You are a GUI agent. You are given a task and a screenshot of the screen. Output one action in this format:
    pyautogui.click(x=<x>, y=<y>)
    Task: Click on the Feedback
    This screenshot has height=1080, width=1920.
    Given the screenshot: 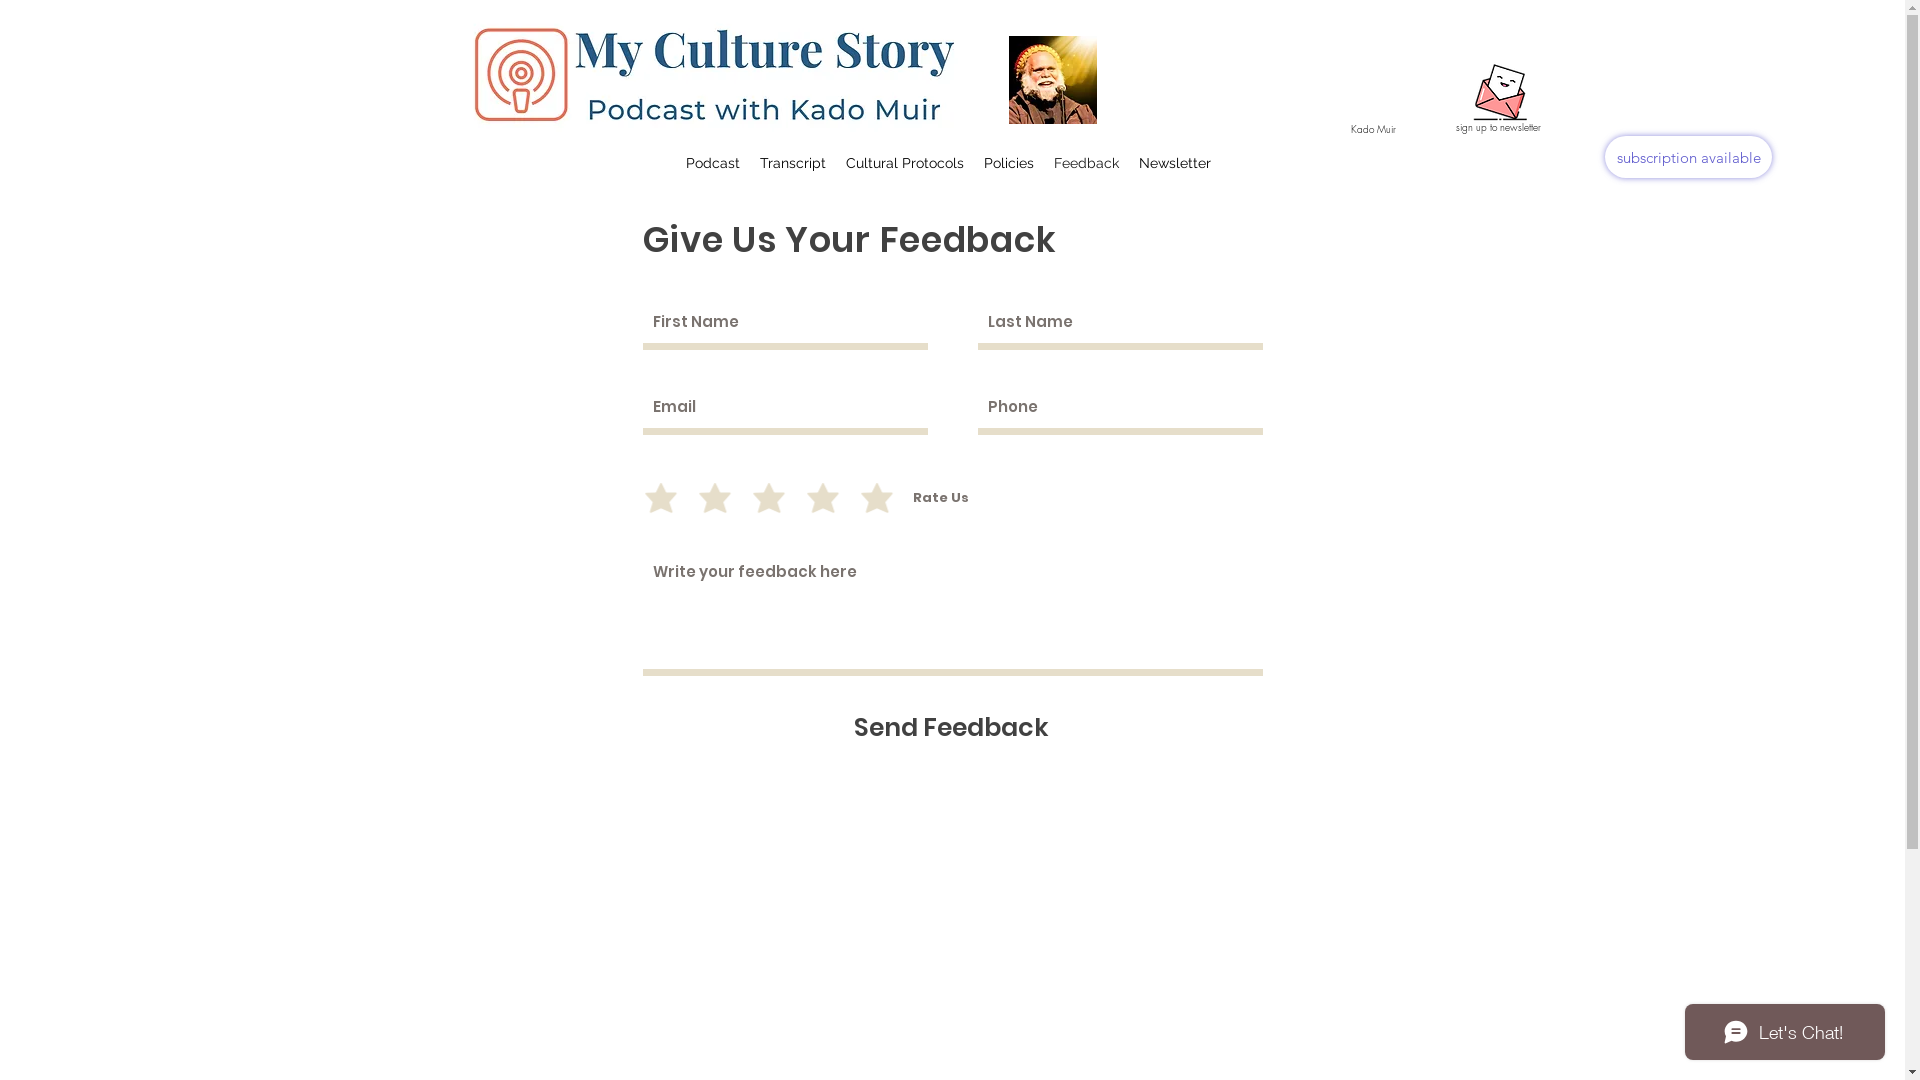 What is the action you would take?
    pyautogui.click(x=1086, y=163)
    